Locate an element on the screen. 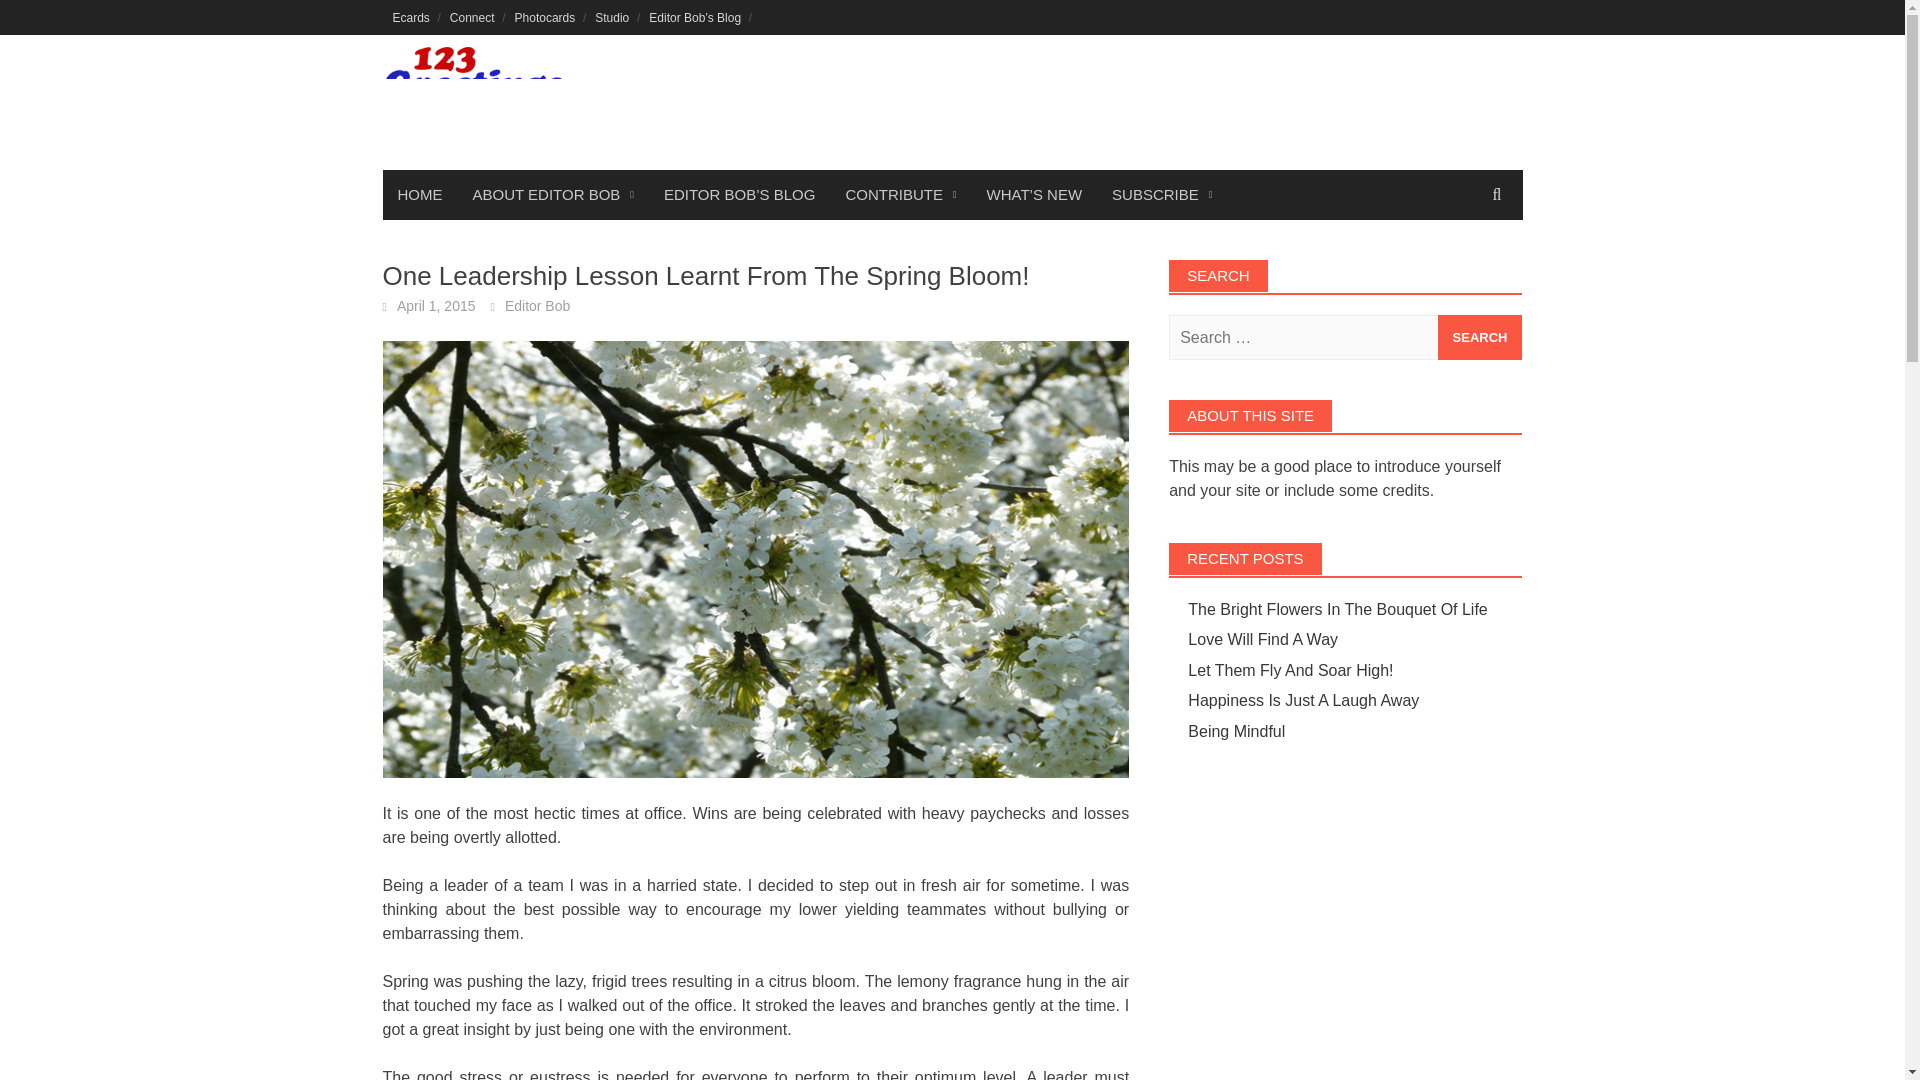 This screenshot has height=1080, width=1920. SUBSCRIBE is located at coordinates (1161, 194).